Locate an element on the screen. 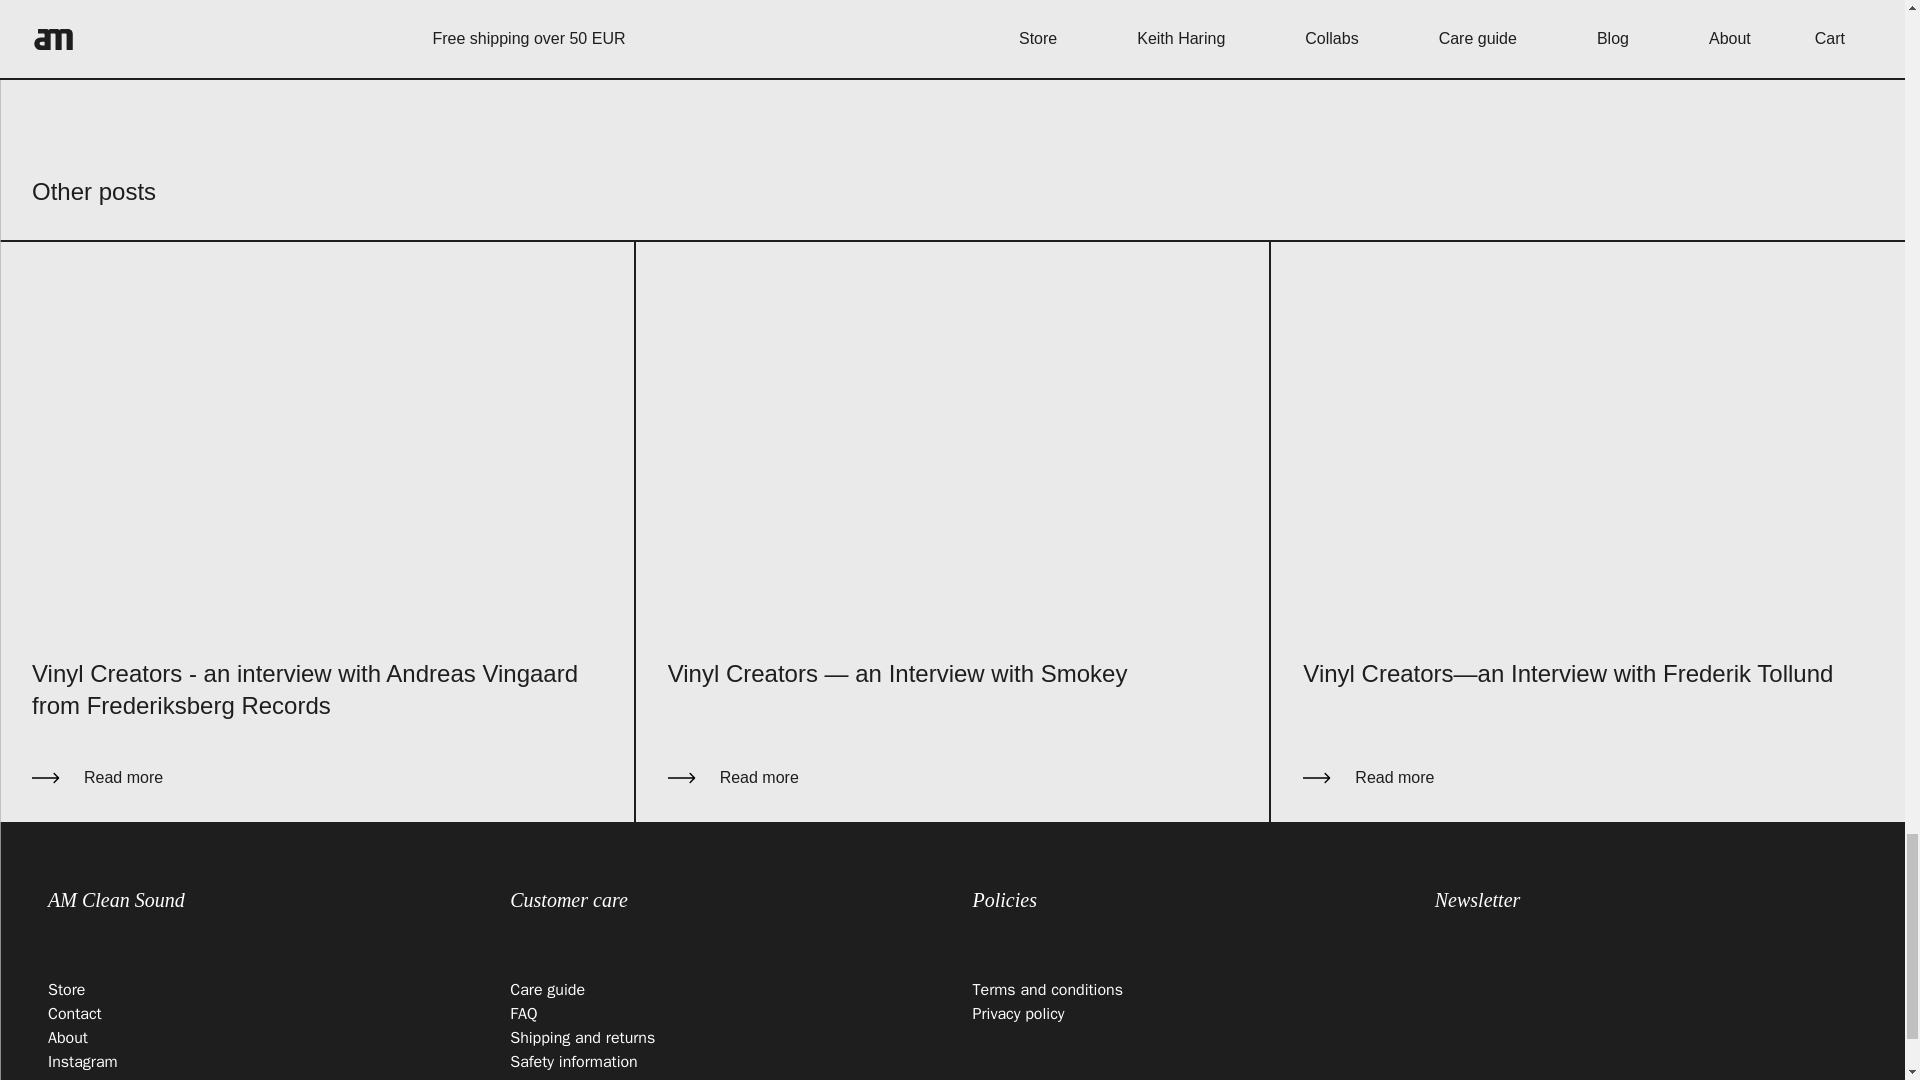 This screenshot has width=1920, height=1080. Contact is located at coordinates (74, 1014).